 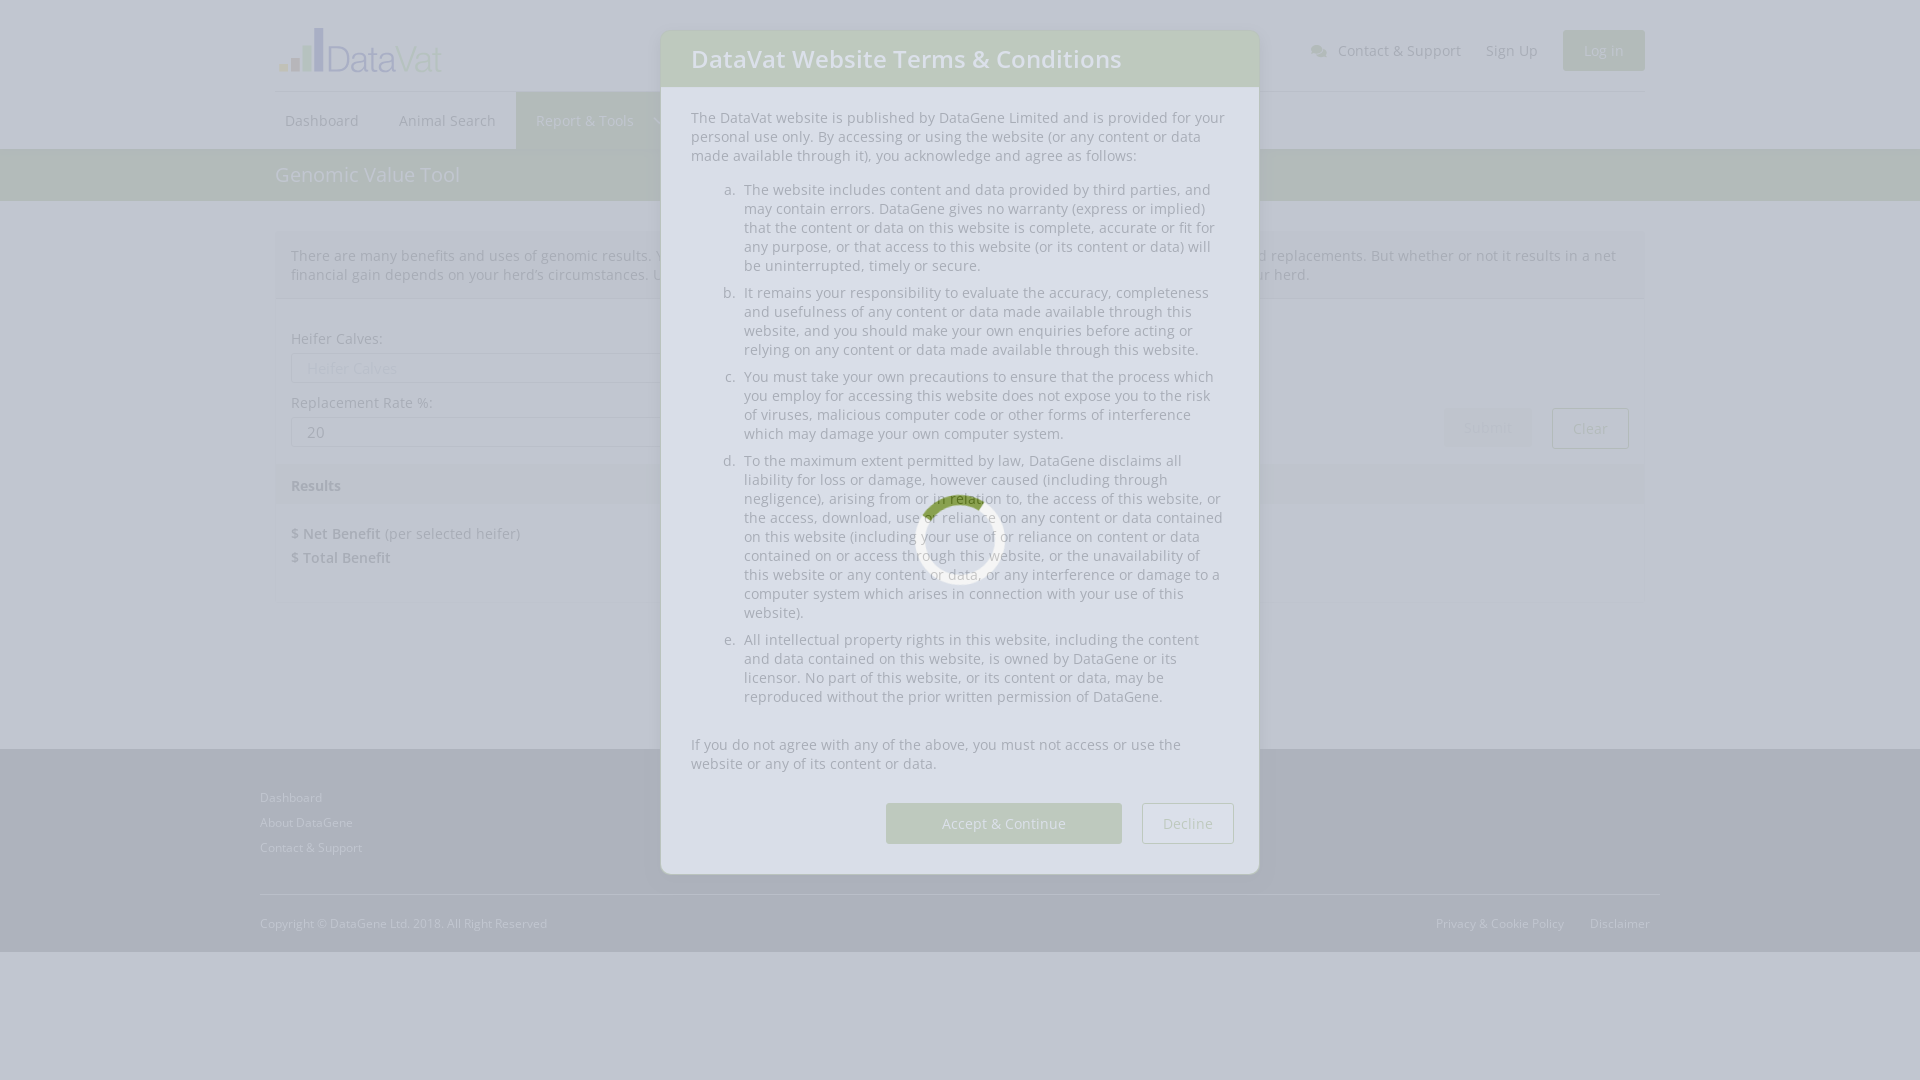 What do you see at coordinates (595, 120) in the screenshot?
I see `Report & Tools` at bounding box center [595, 120].